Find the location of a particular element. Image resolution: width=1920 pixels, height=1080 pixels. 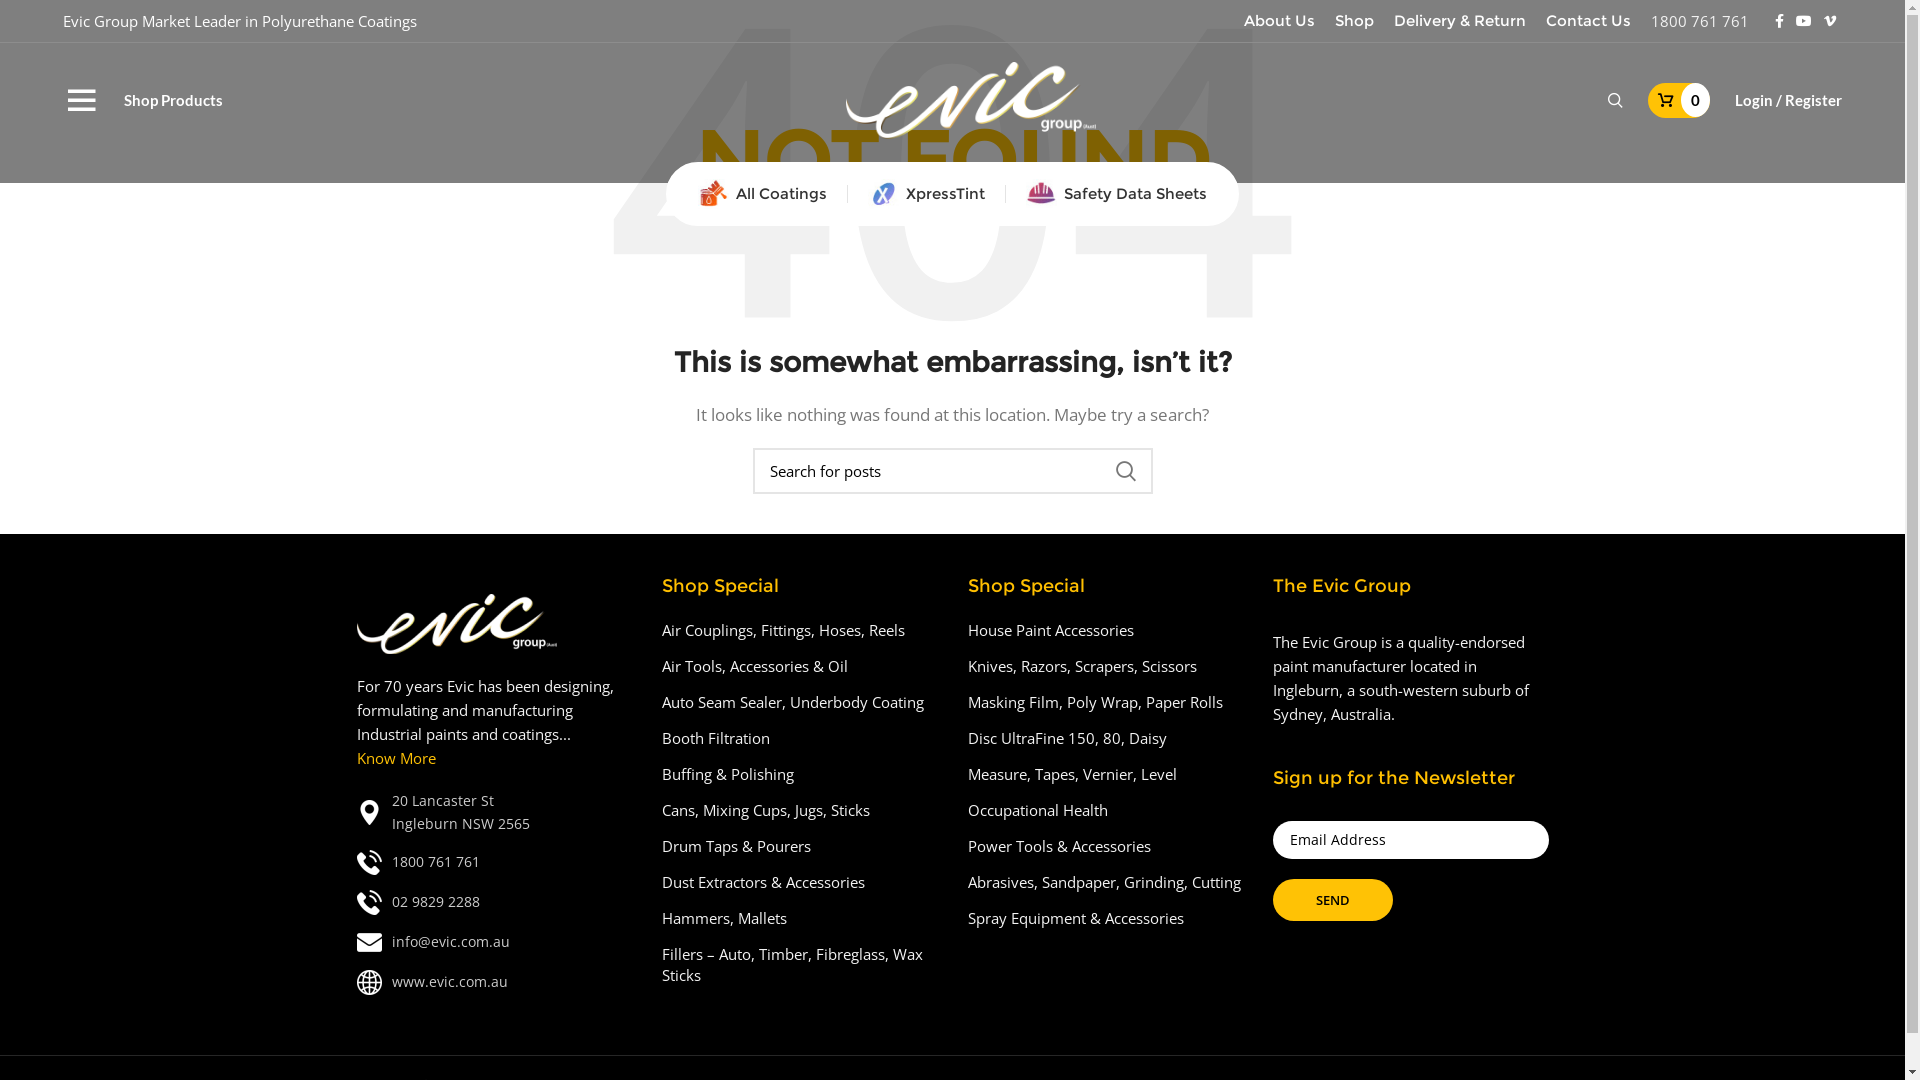

Dust Extractors & Accessories is located at coordinates (764, 882).